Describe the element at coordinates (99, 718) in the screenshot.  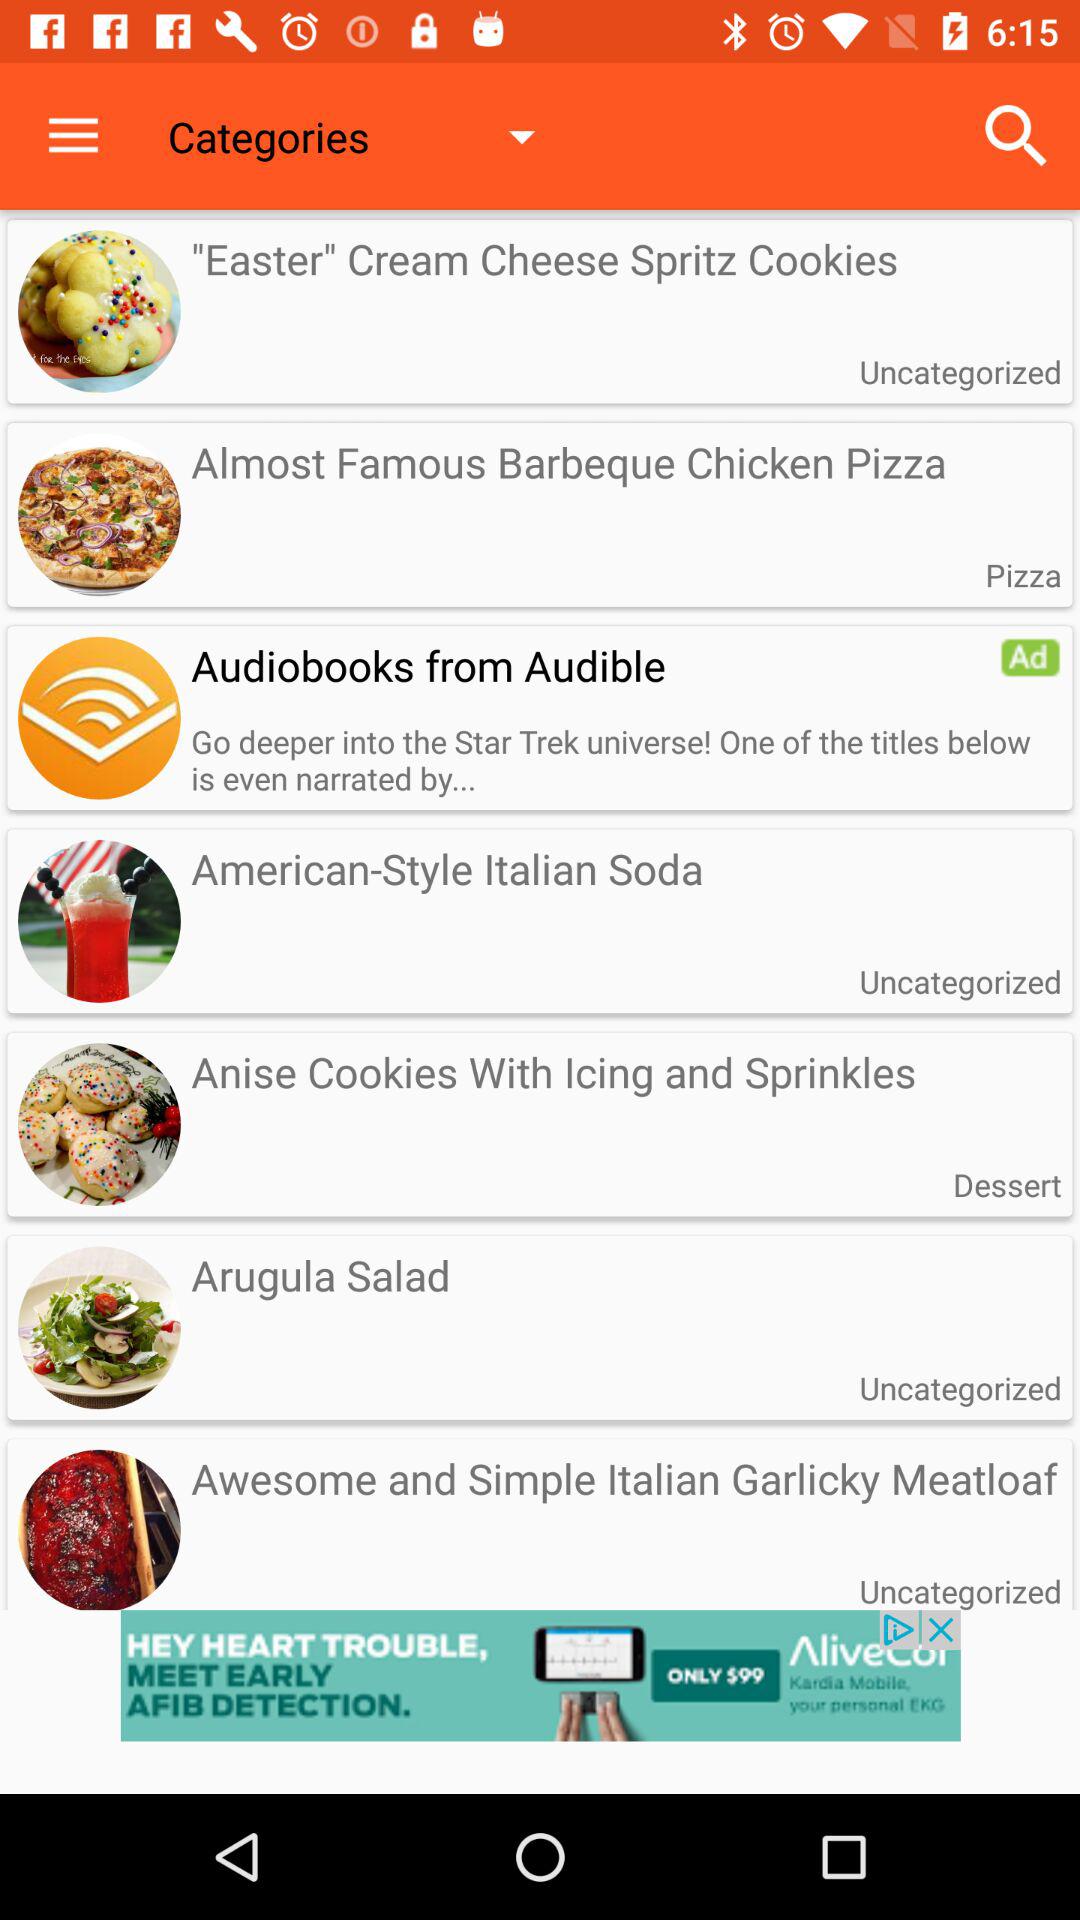
I see `app of the audiobooks` at that location.